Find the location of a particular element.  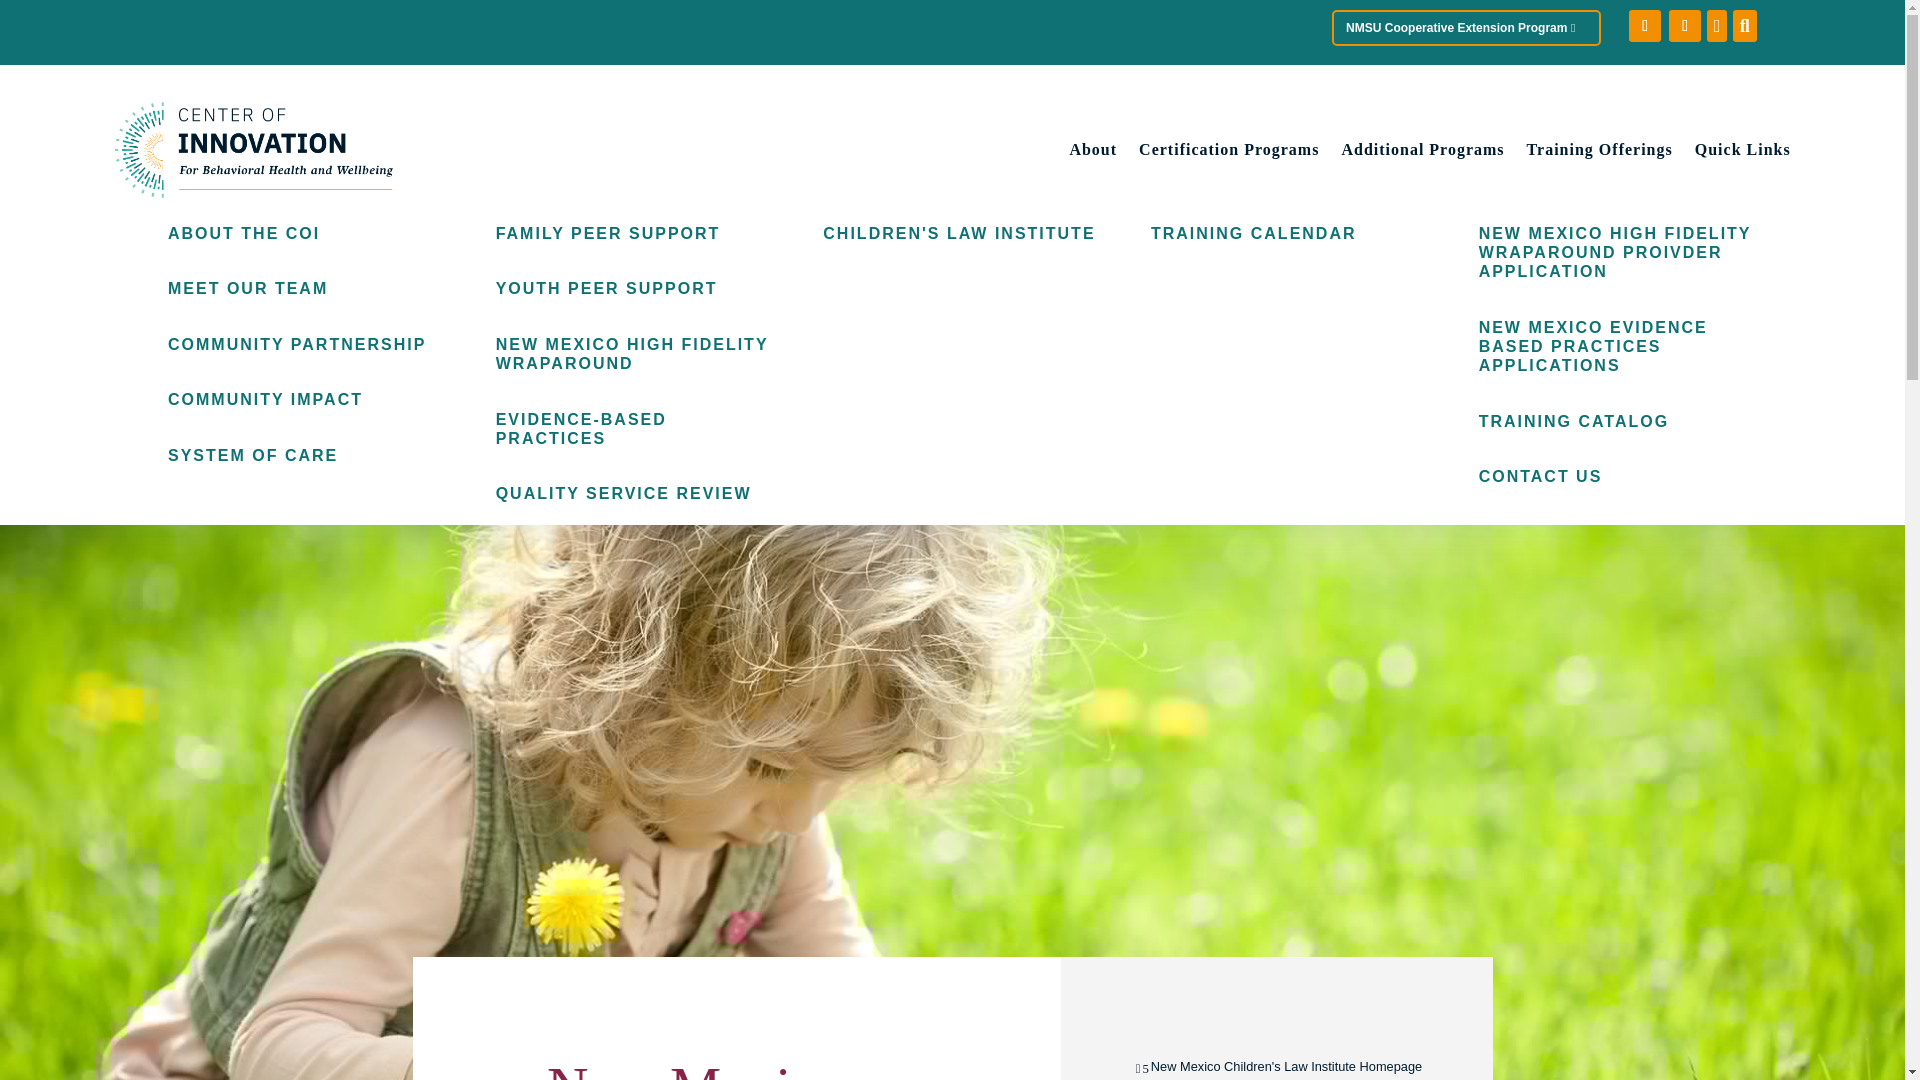

Follow on Facebook is located at coordinates (1644, 26).